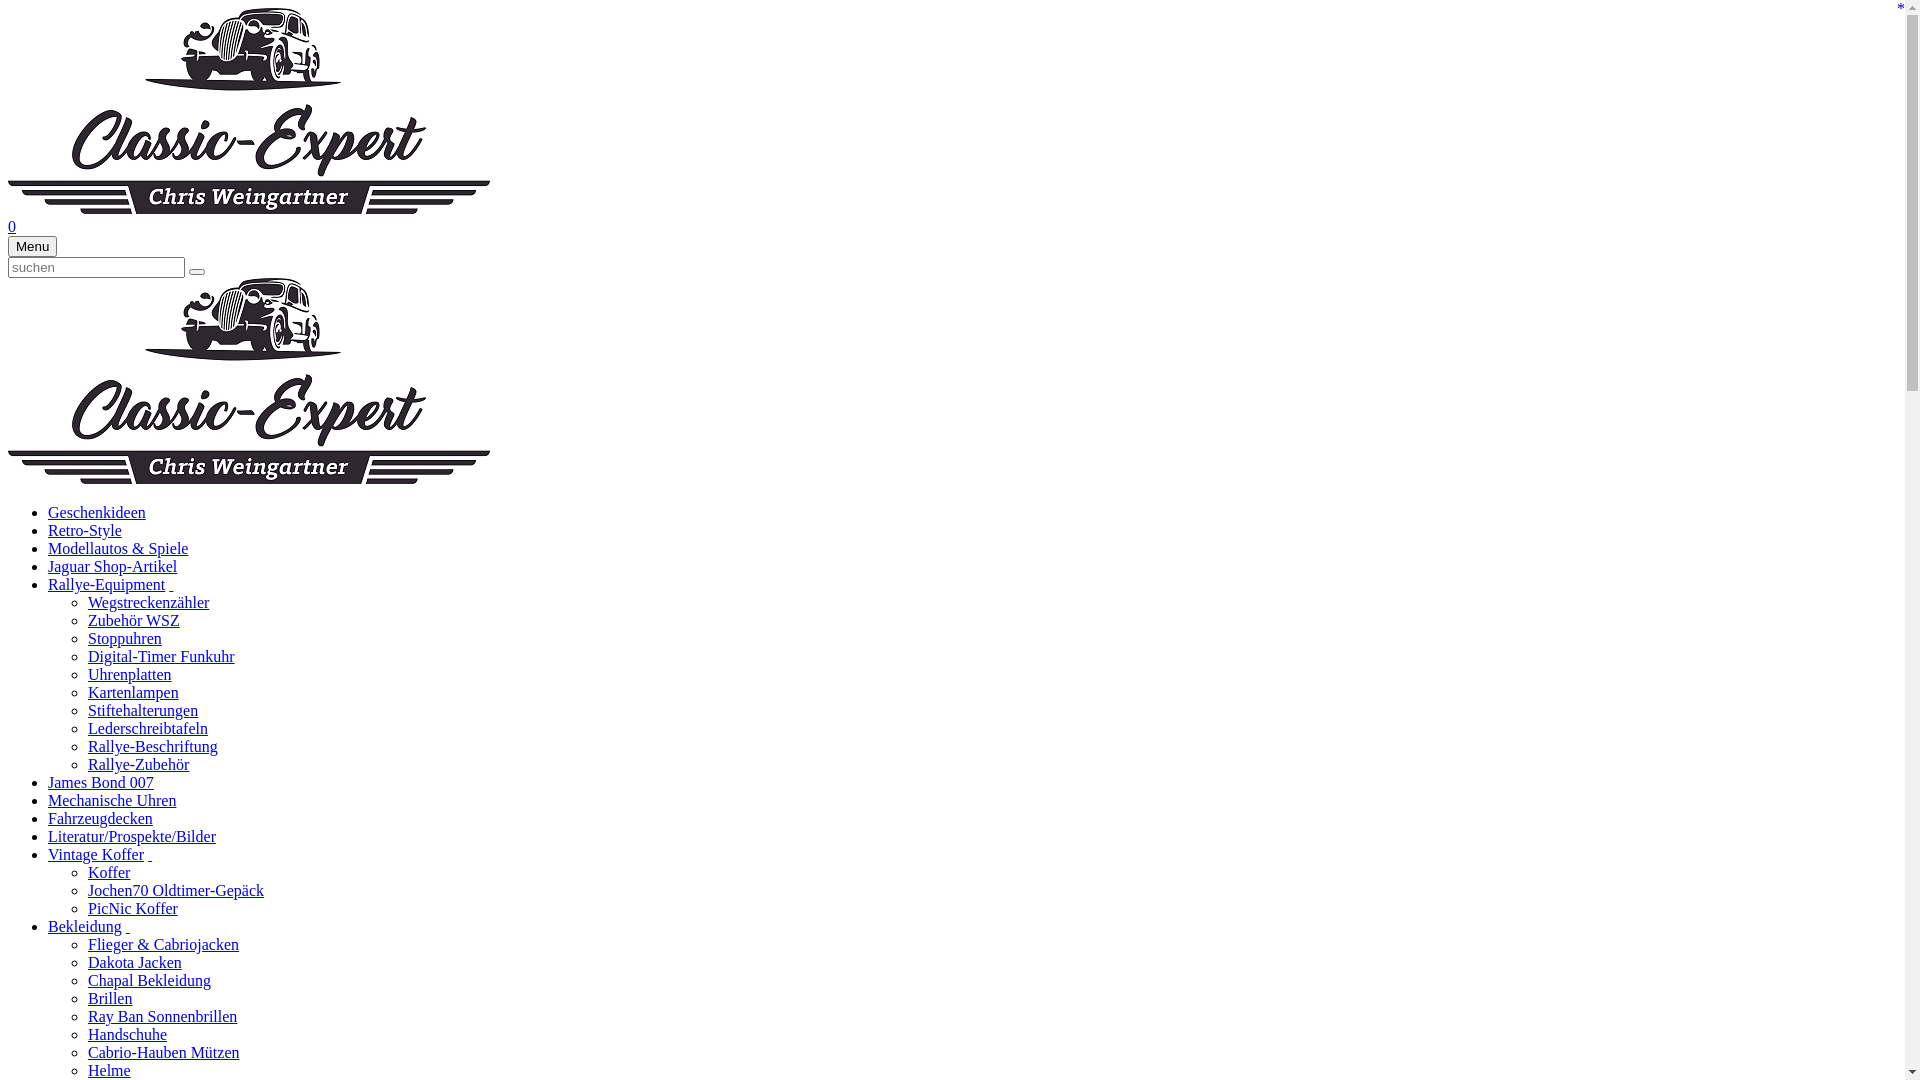 The height and width of the screenshot is (1080, 1920). What do you see at coordinates (164, 944) in the screenshot?
I see `Flieger & Cabriojacken` at bounding box center [164, 944].